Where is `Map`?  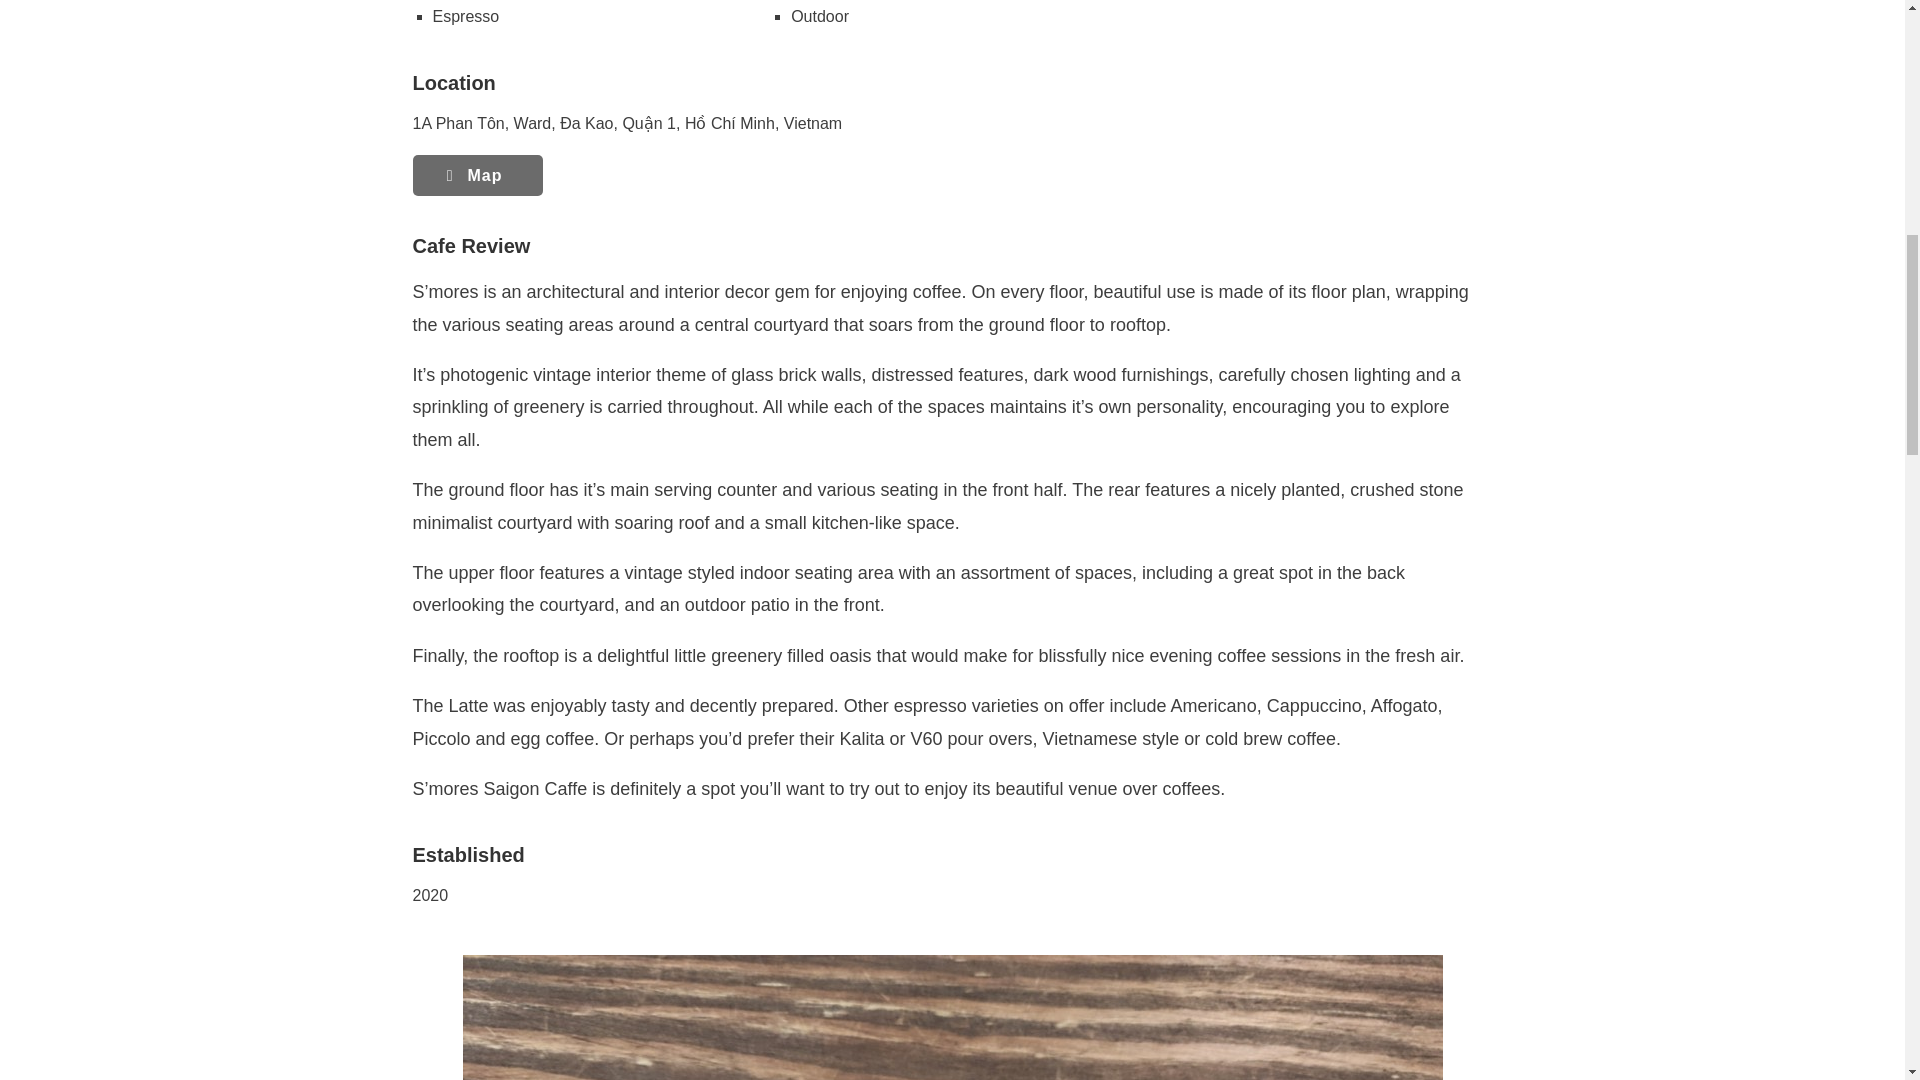 Map is located at coordinates (476, 175).